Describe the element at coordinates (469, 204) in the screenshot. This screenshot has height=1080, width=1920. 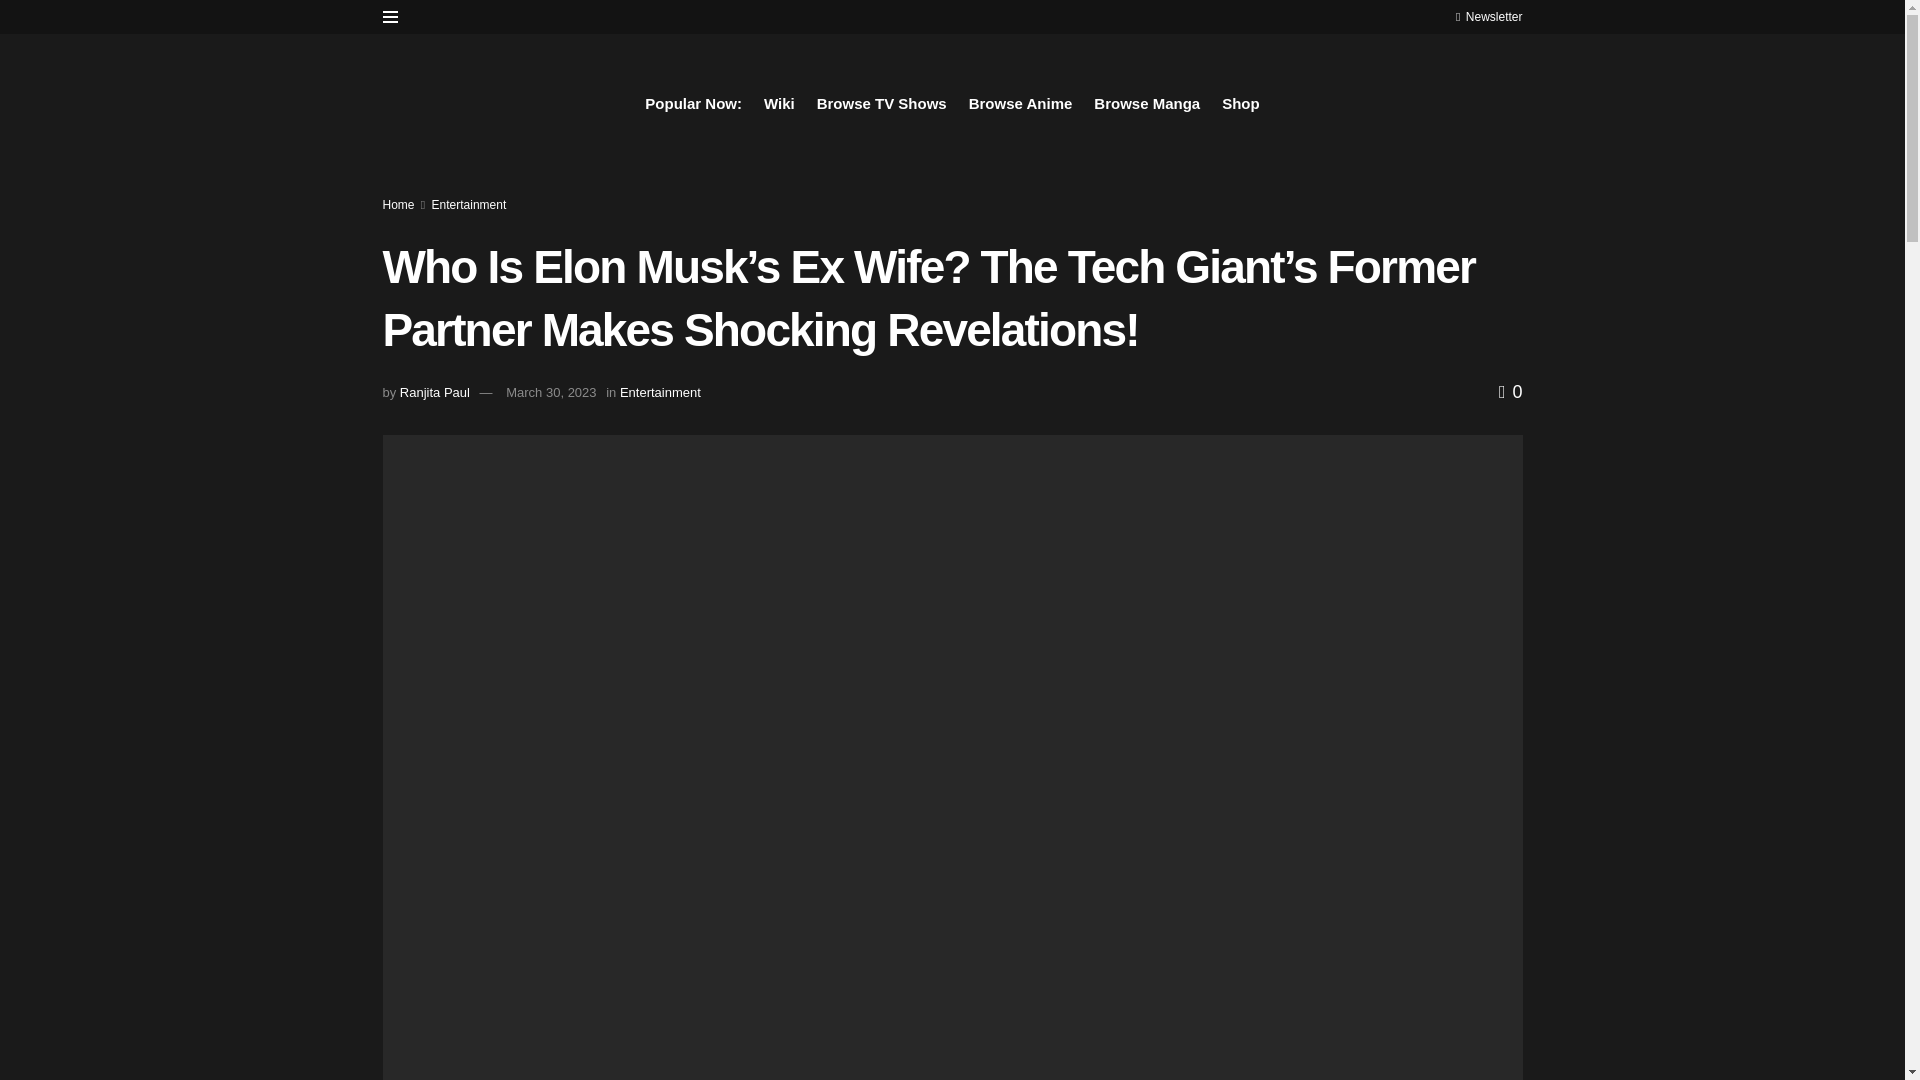
I see `Entertainment` at that location.